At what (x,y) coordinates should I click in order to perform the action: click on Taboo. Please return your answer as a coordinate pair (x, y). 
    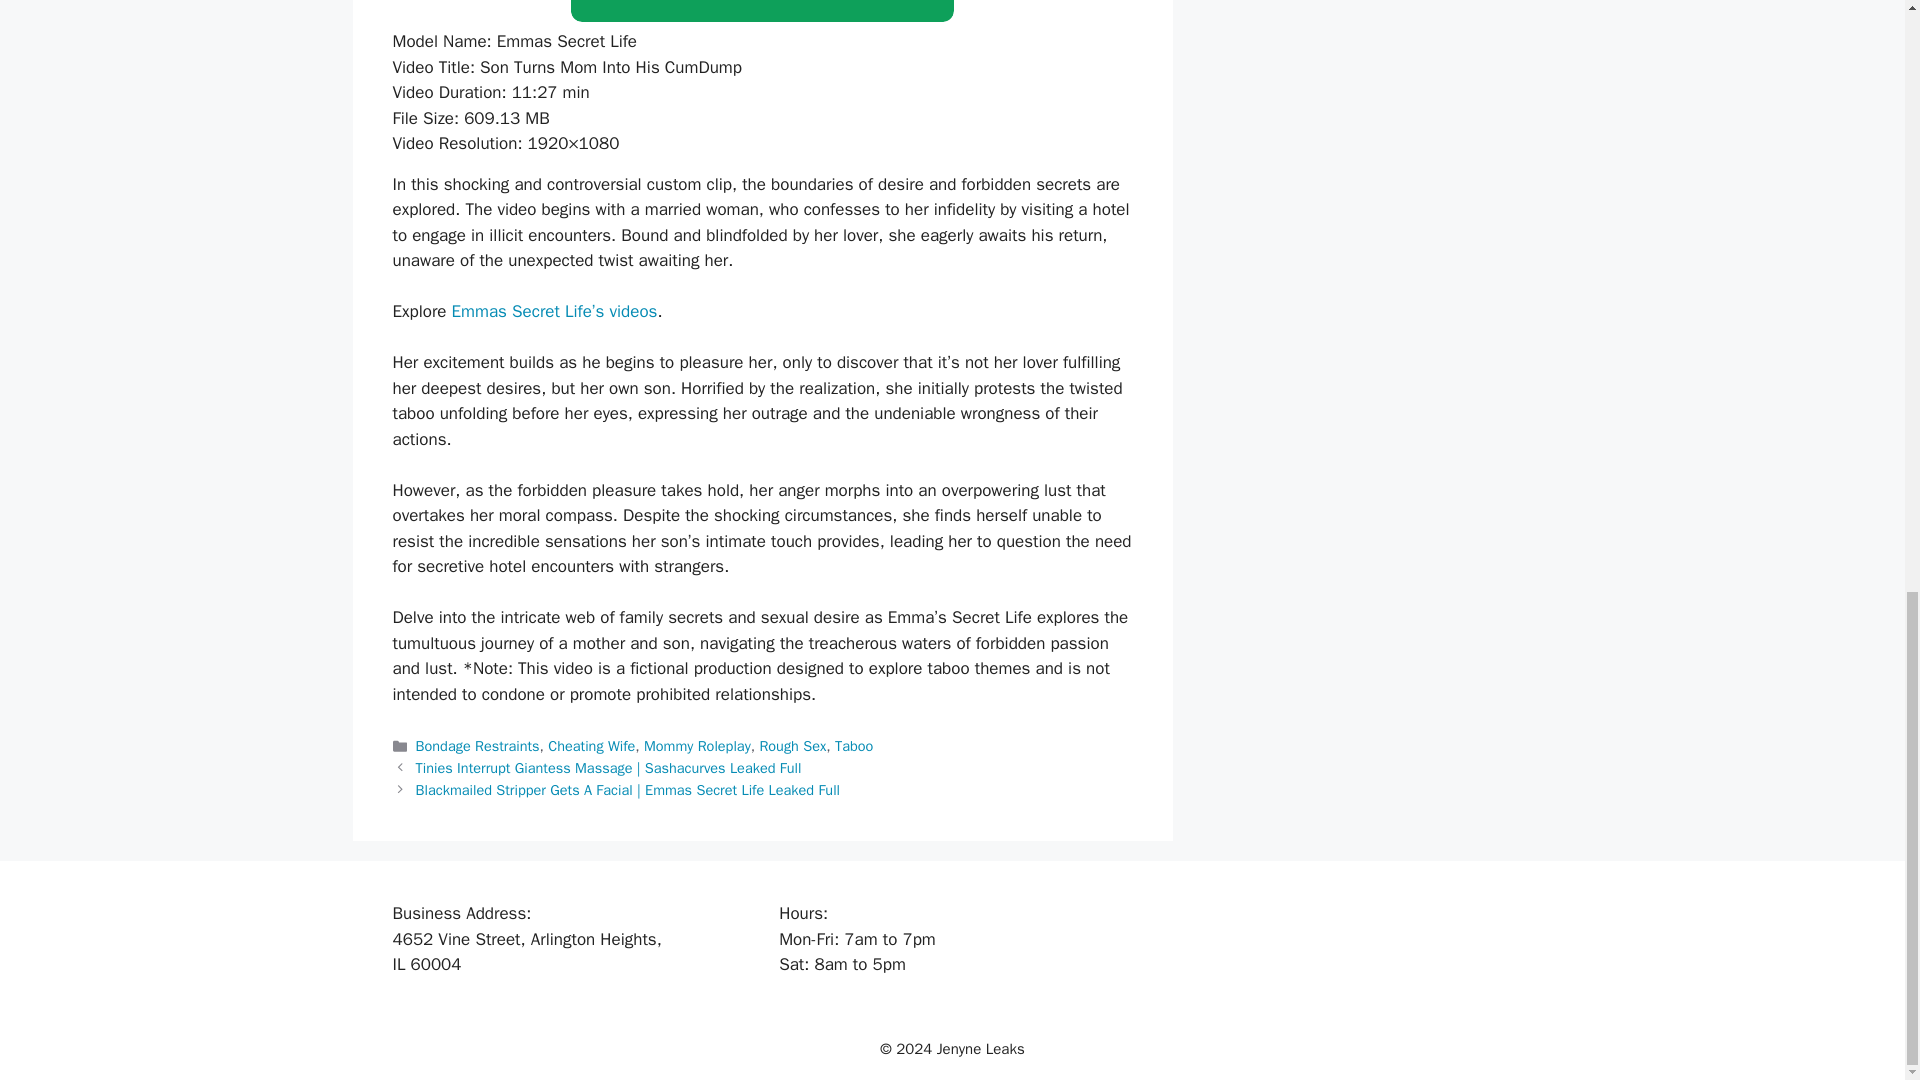
    Looking at the image, I should click on (854, 745).